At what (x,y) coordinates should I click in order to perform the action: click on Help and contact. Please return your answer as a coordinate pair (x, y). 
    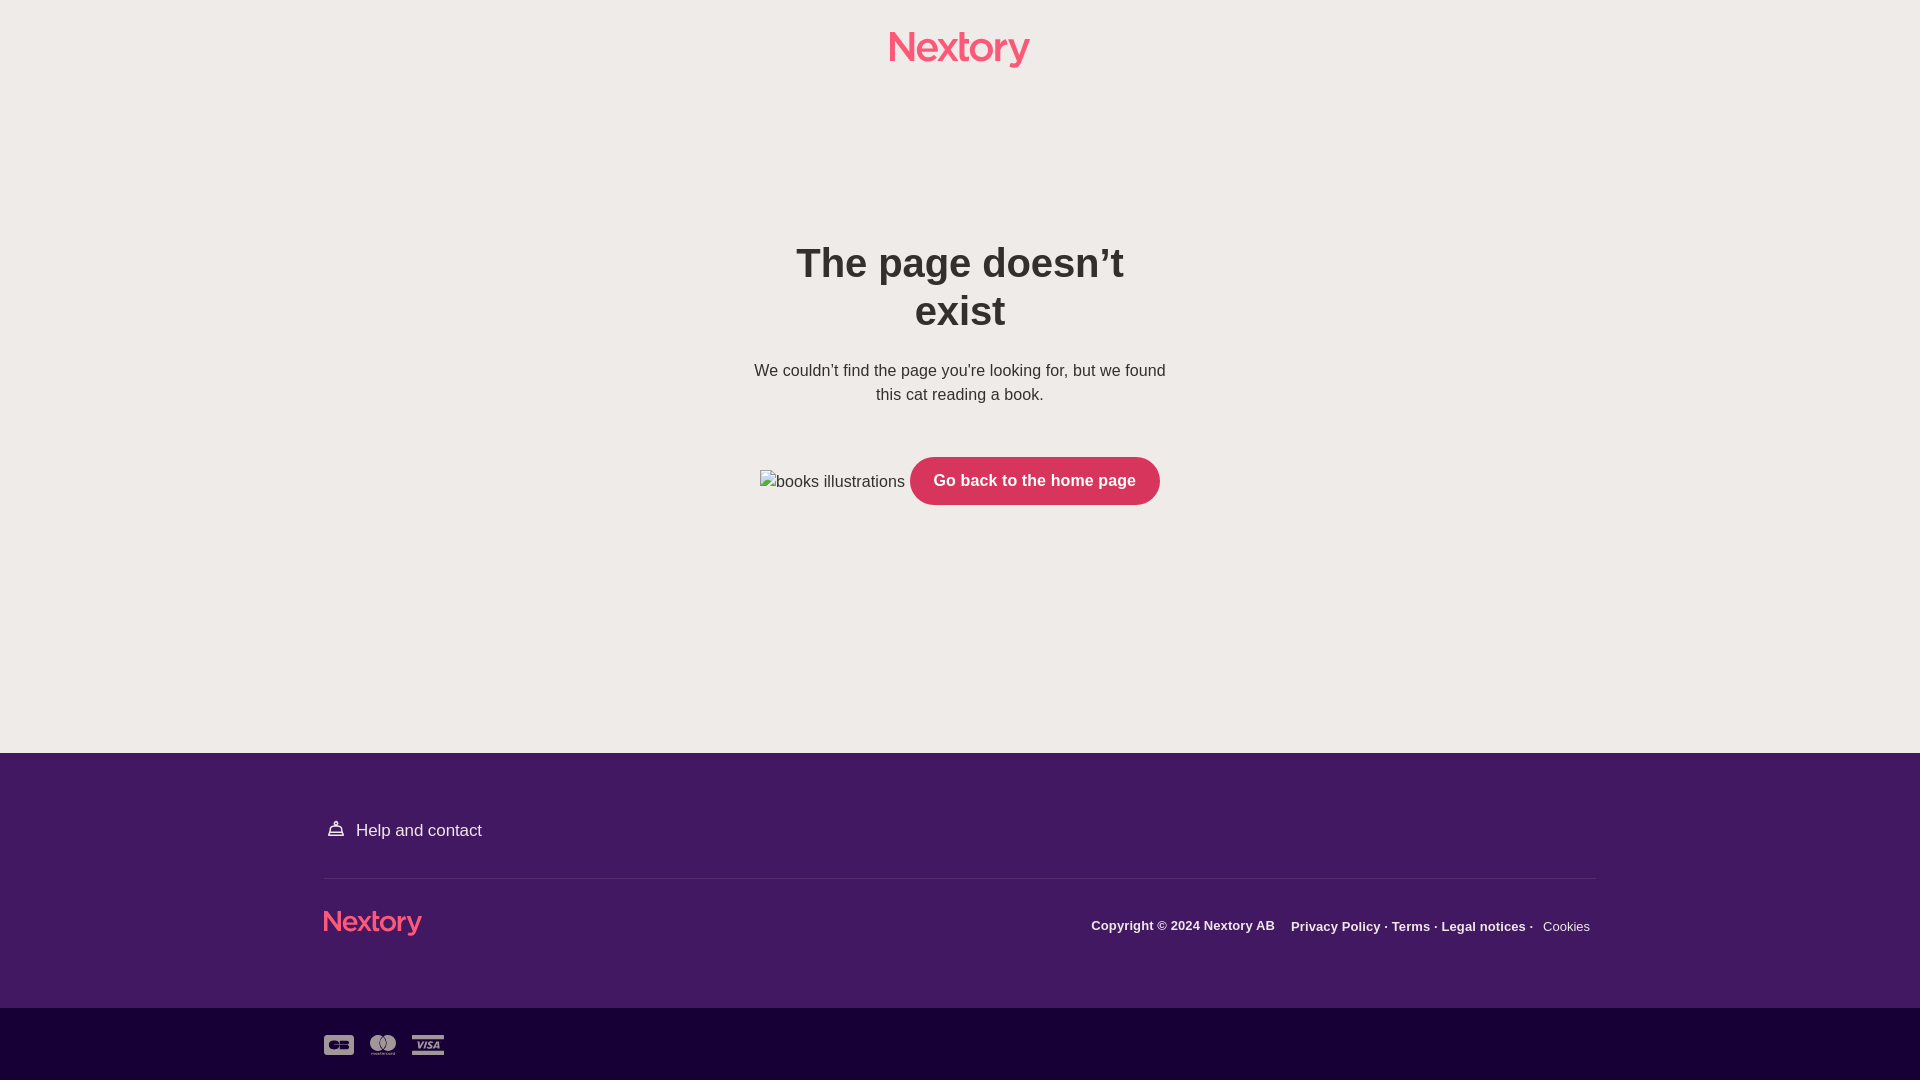
    Looking at the image, I should click on (402, 830).